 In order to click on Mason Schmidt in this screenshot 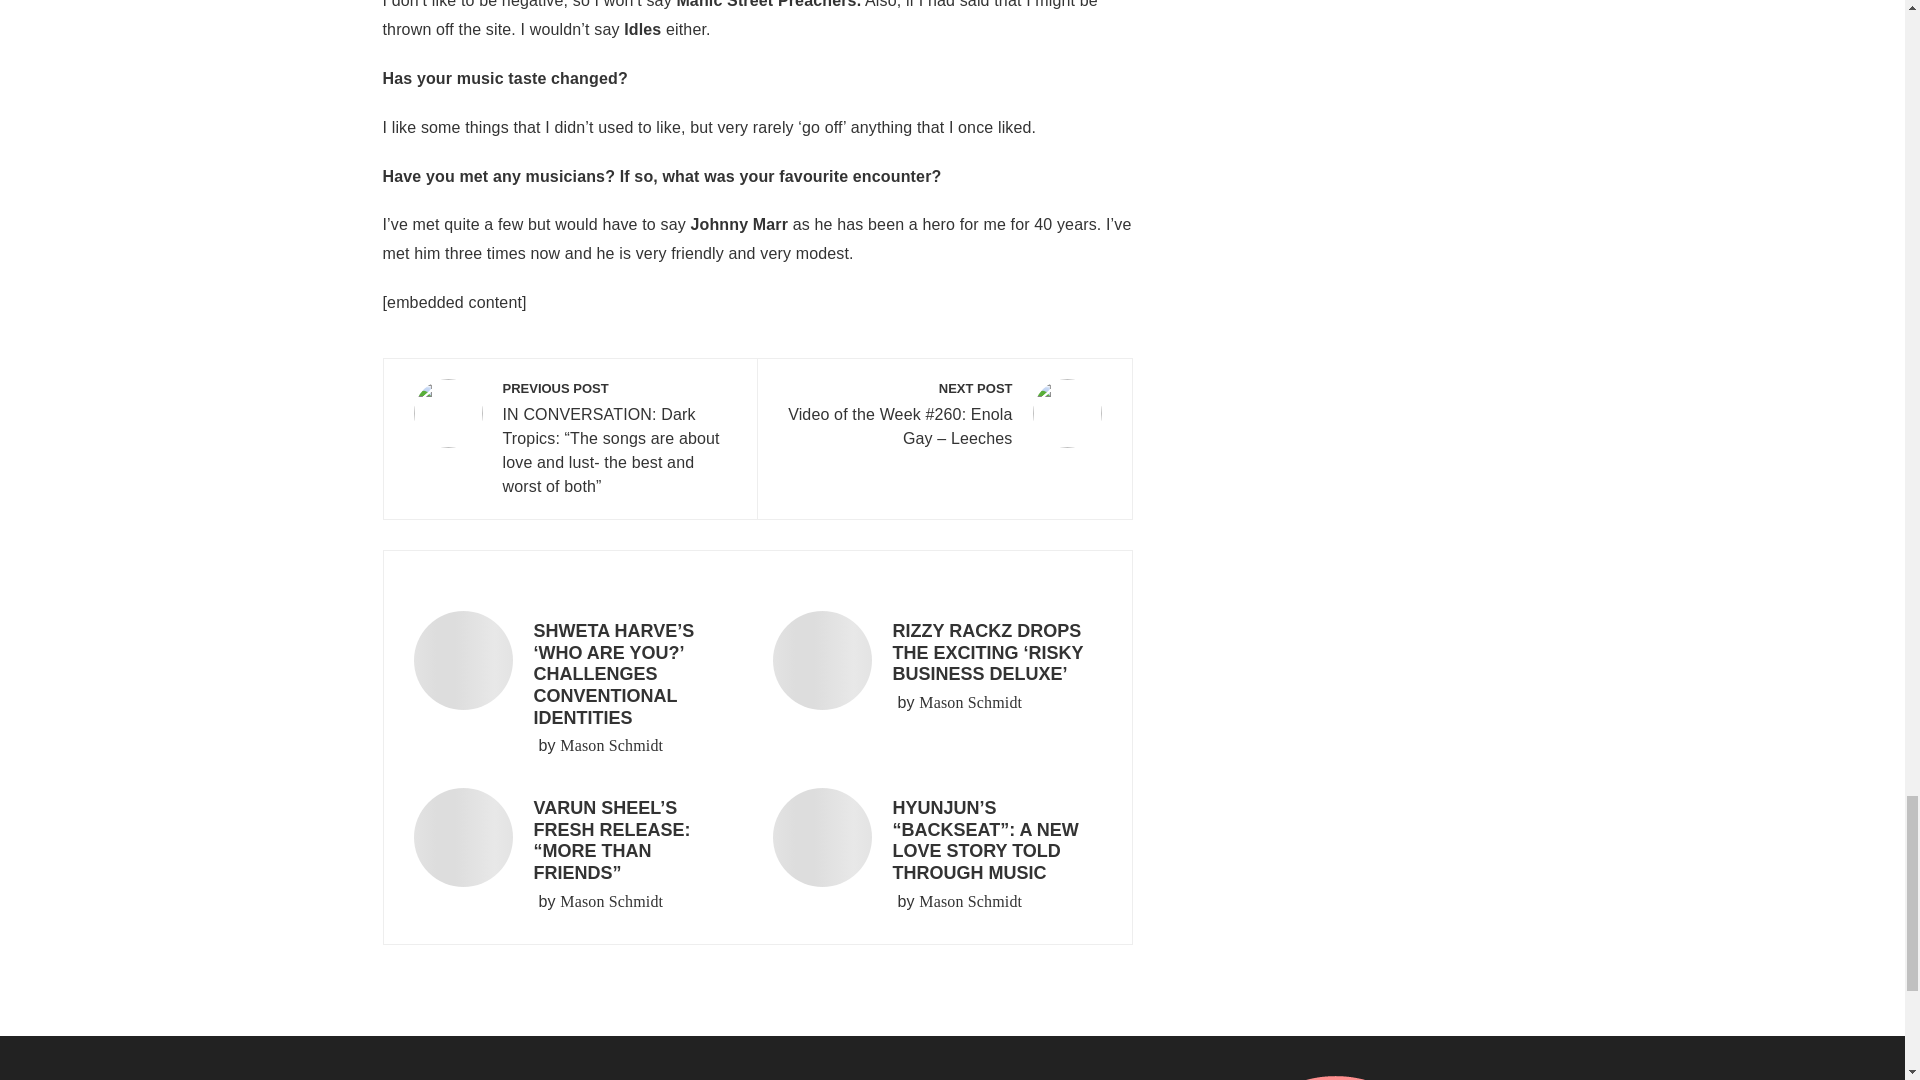, I will do `click(611, 746)`.